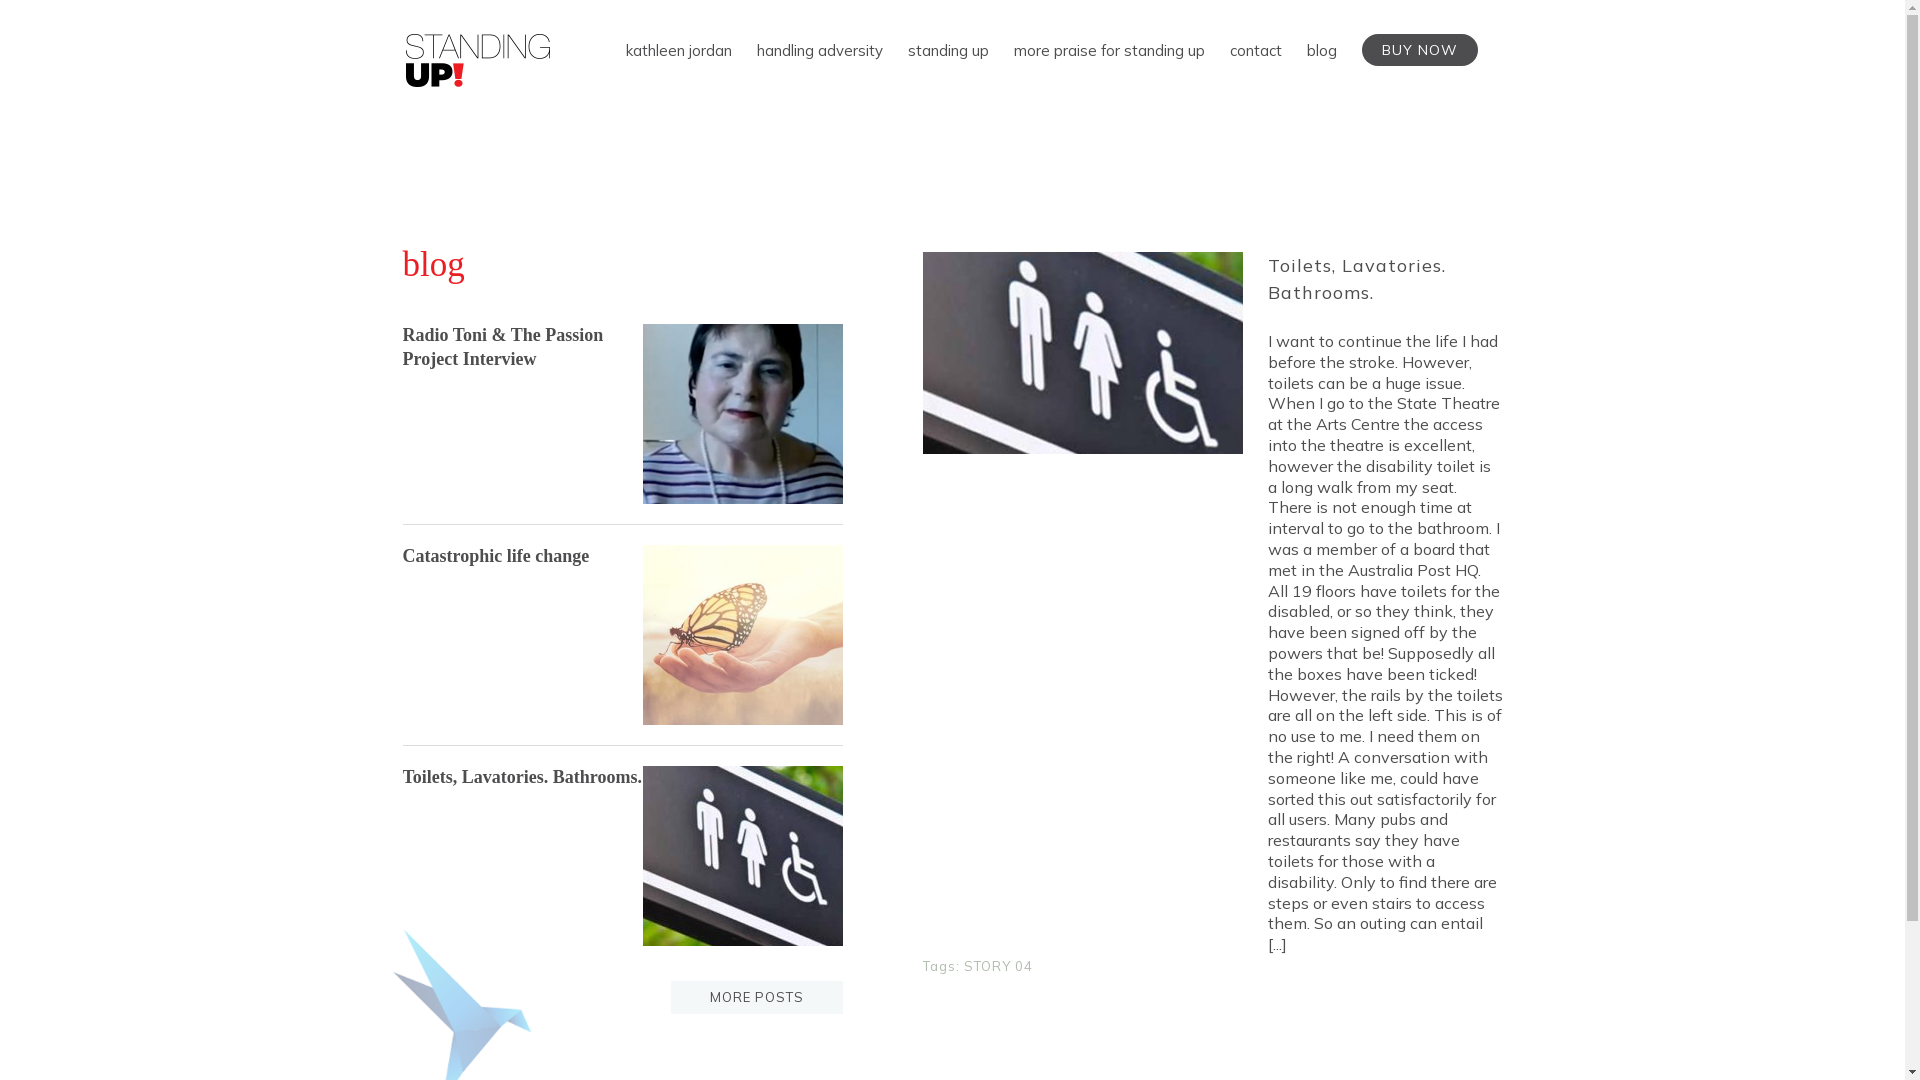 This screenshot has height=1080, width=1920. I want to click on STORY 04, so click(998, 966).